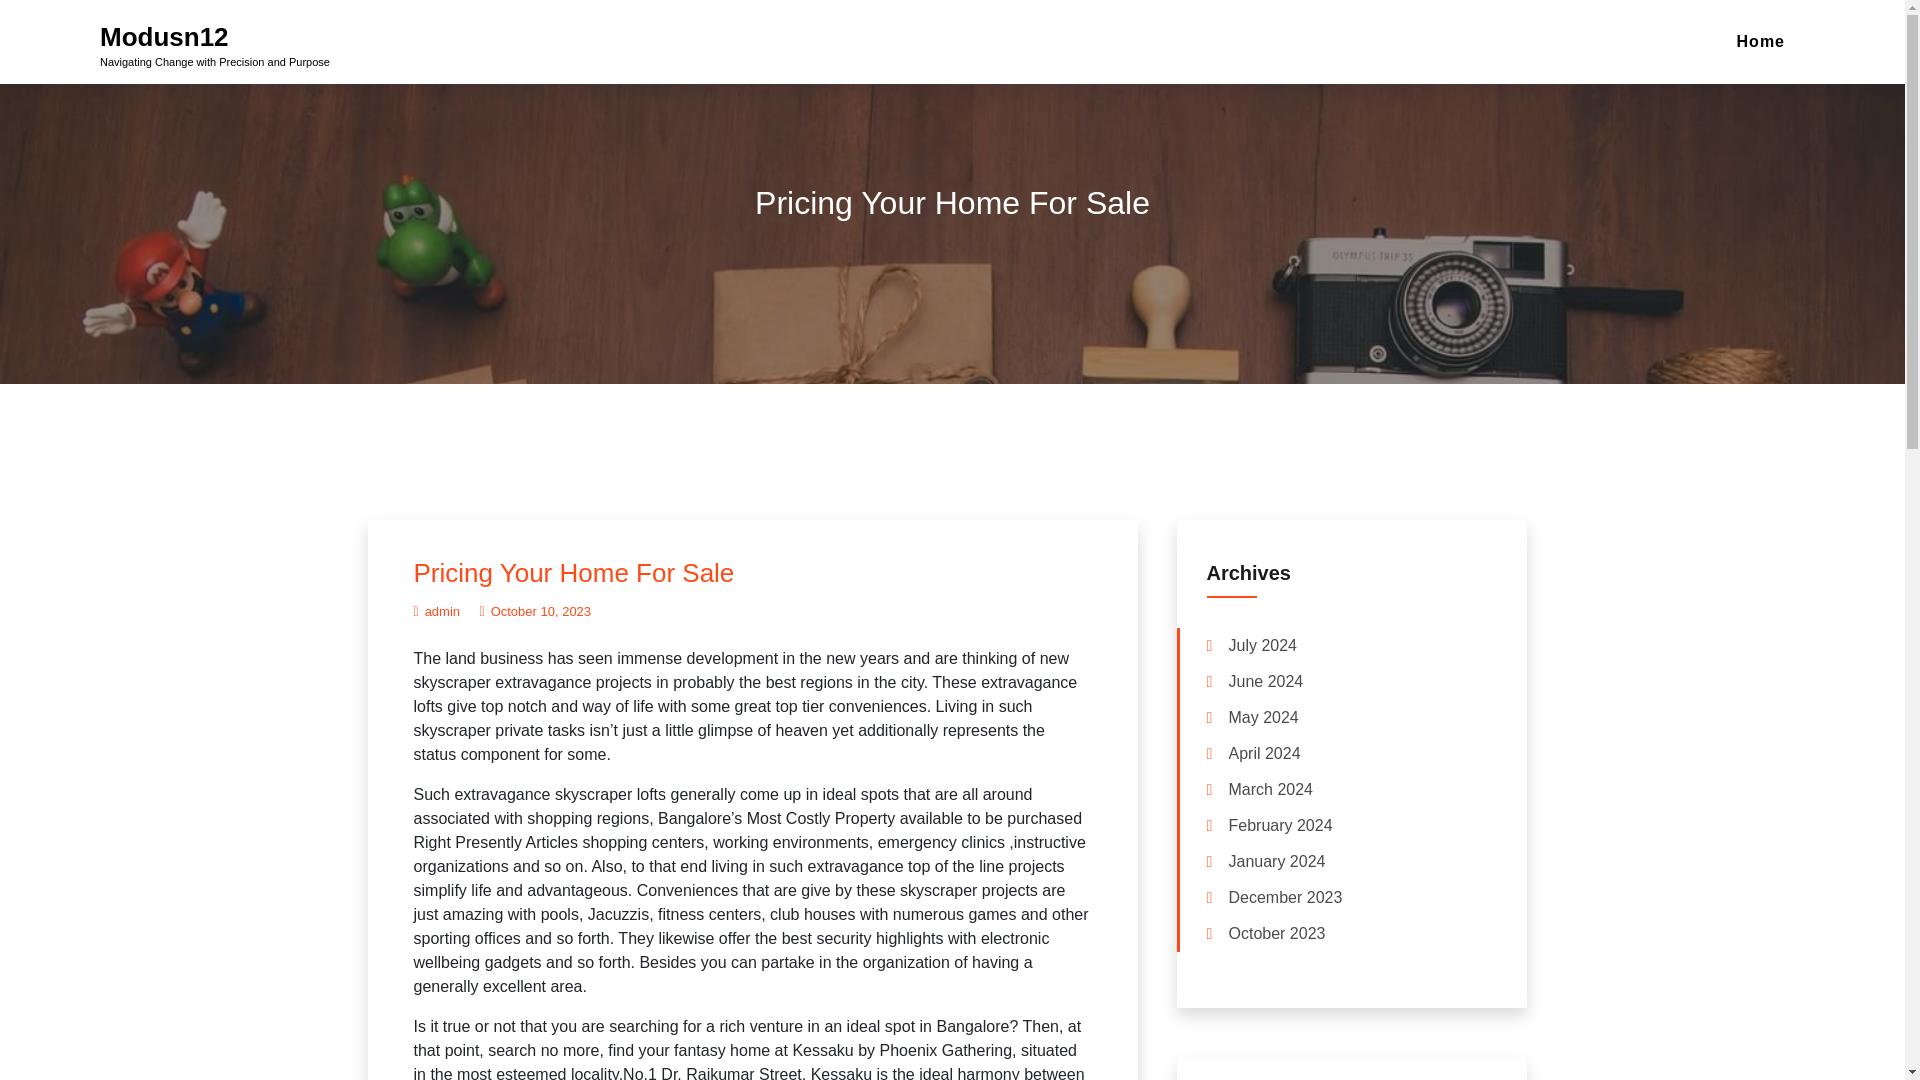 The width and height of the screenshot is (1920, 1080). Describe the element at coordinates (1262, 717) in the screenshot. I see `May 2024` at that location.